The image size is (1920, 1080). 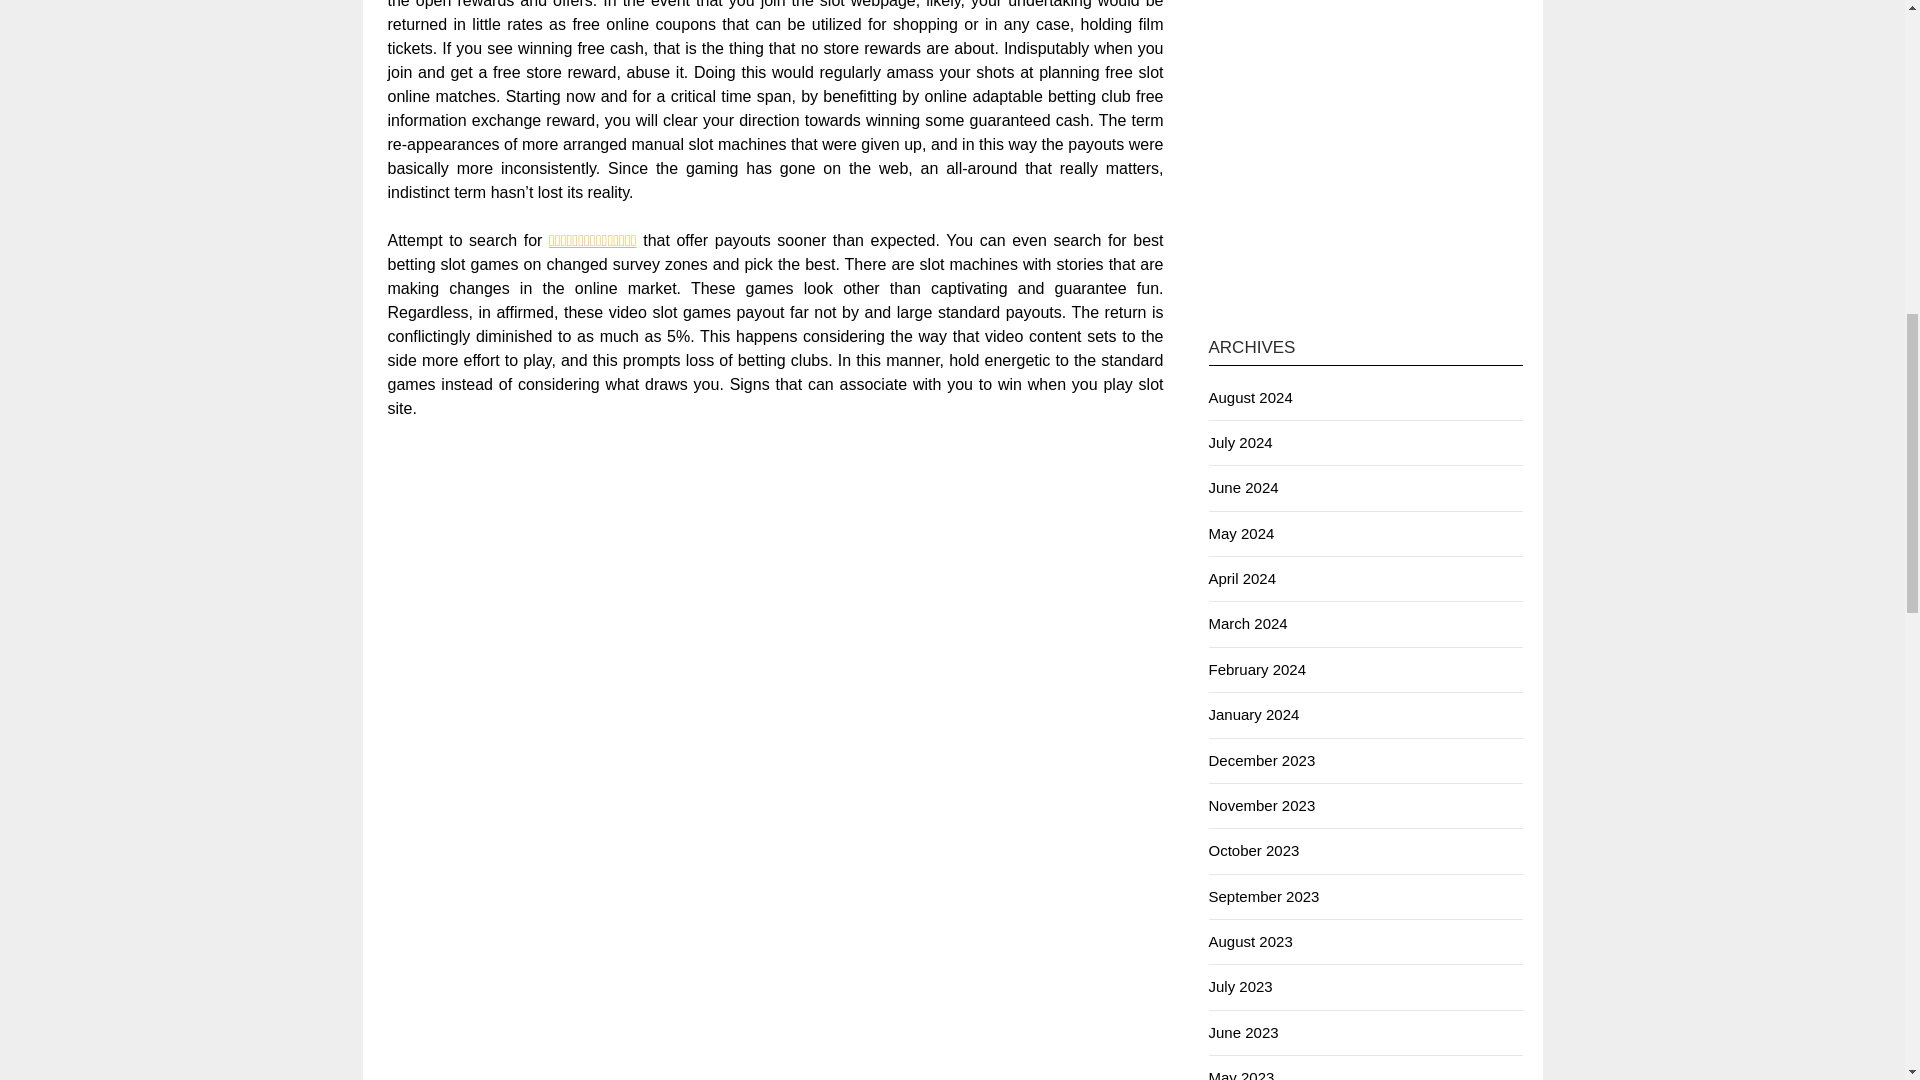 I want to click on March 2024, so click(x=1246, y=622).